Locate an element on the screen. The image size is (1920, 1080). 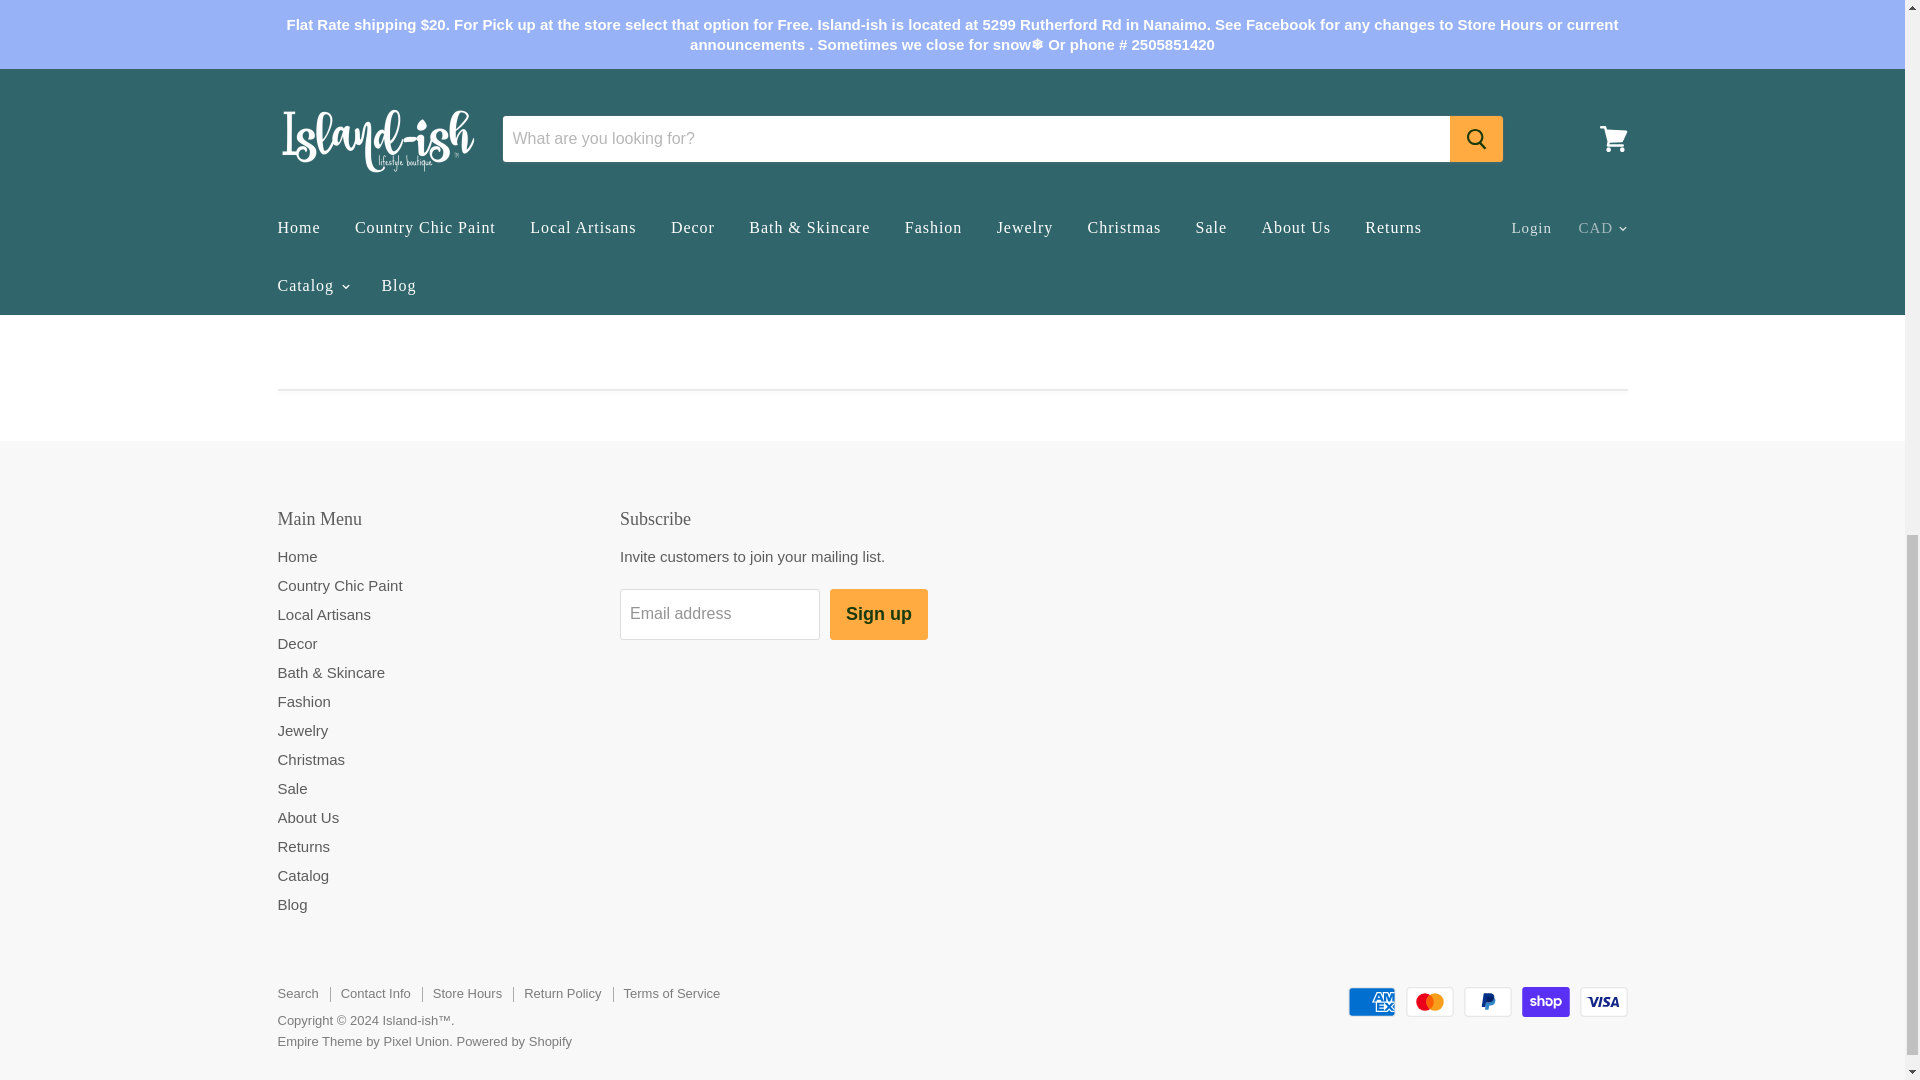
Shop Pay is located at coordinates (1546, 1002).